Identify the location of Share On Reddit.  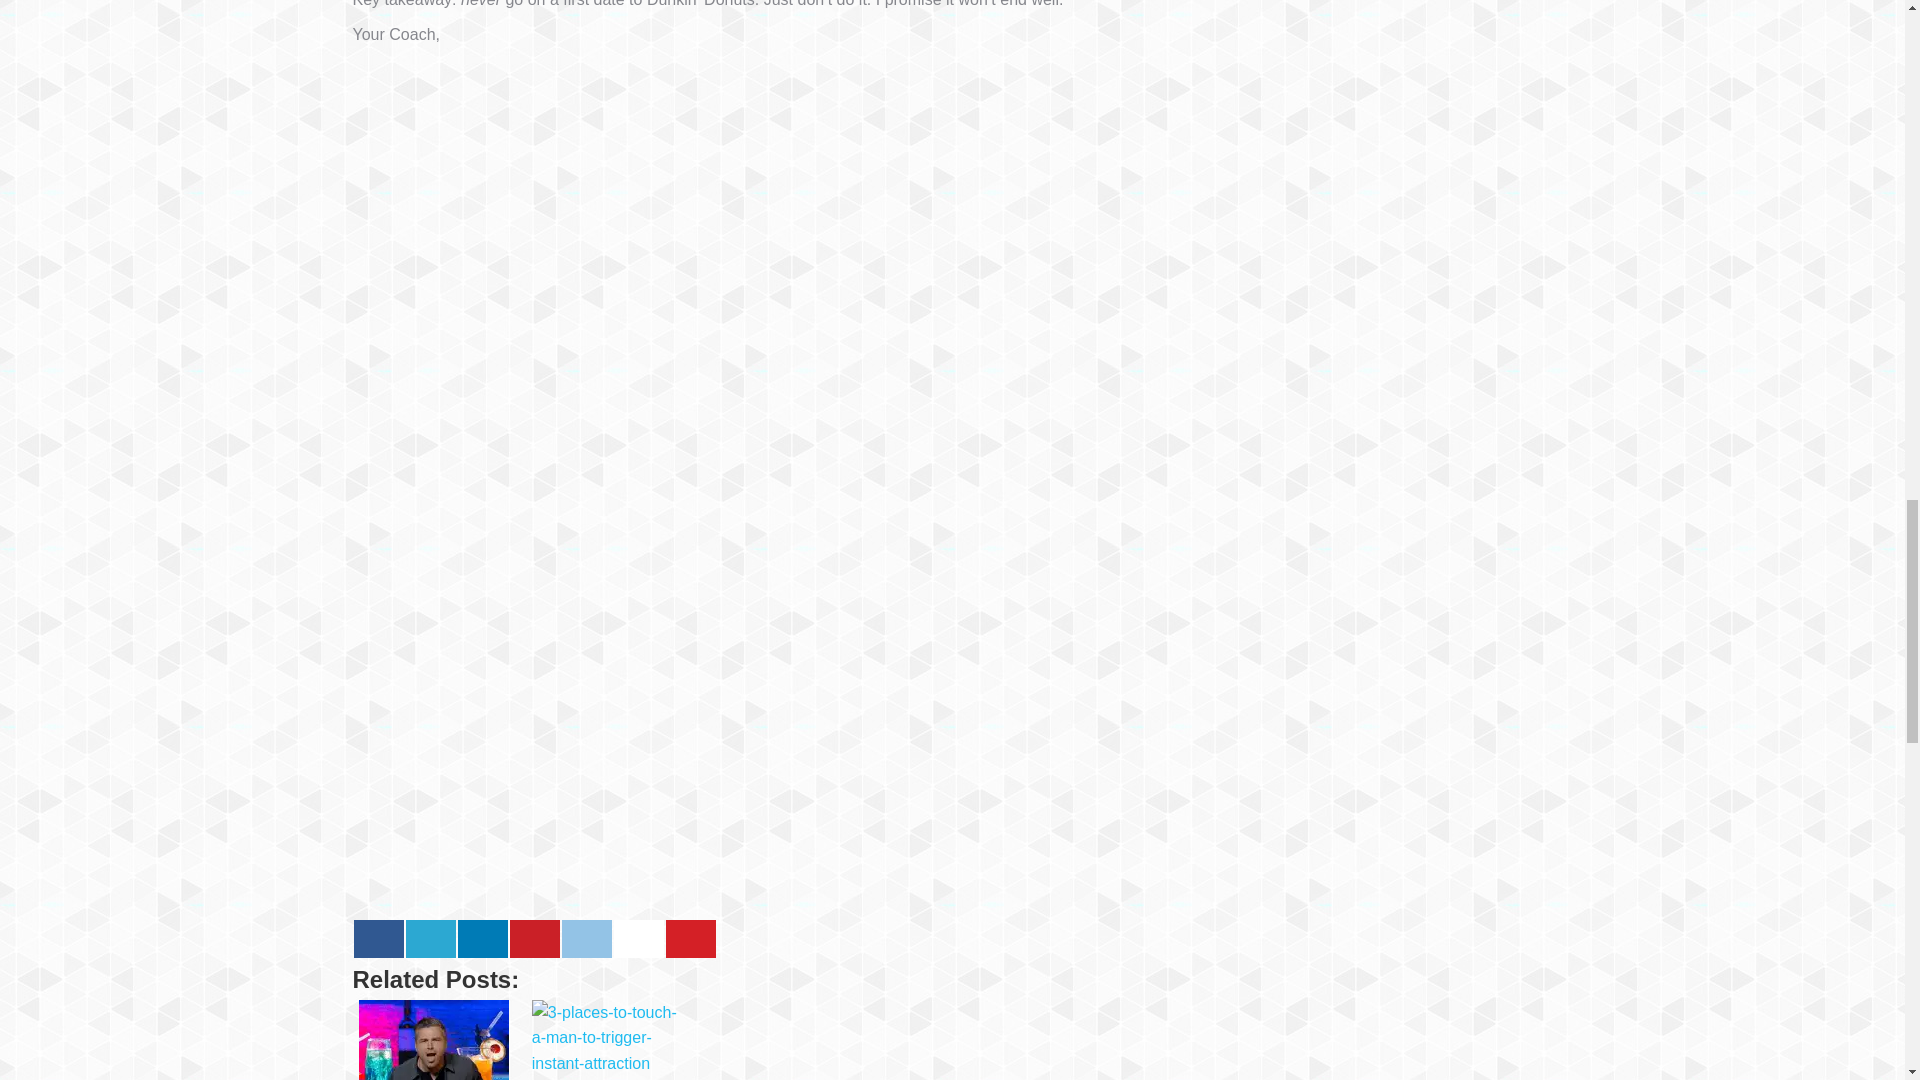
(587, 938).